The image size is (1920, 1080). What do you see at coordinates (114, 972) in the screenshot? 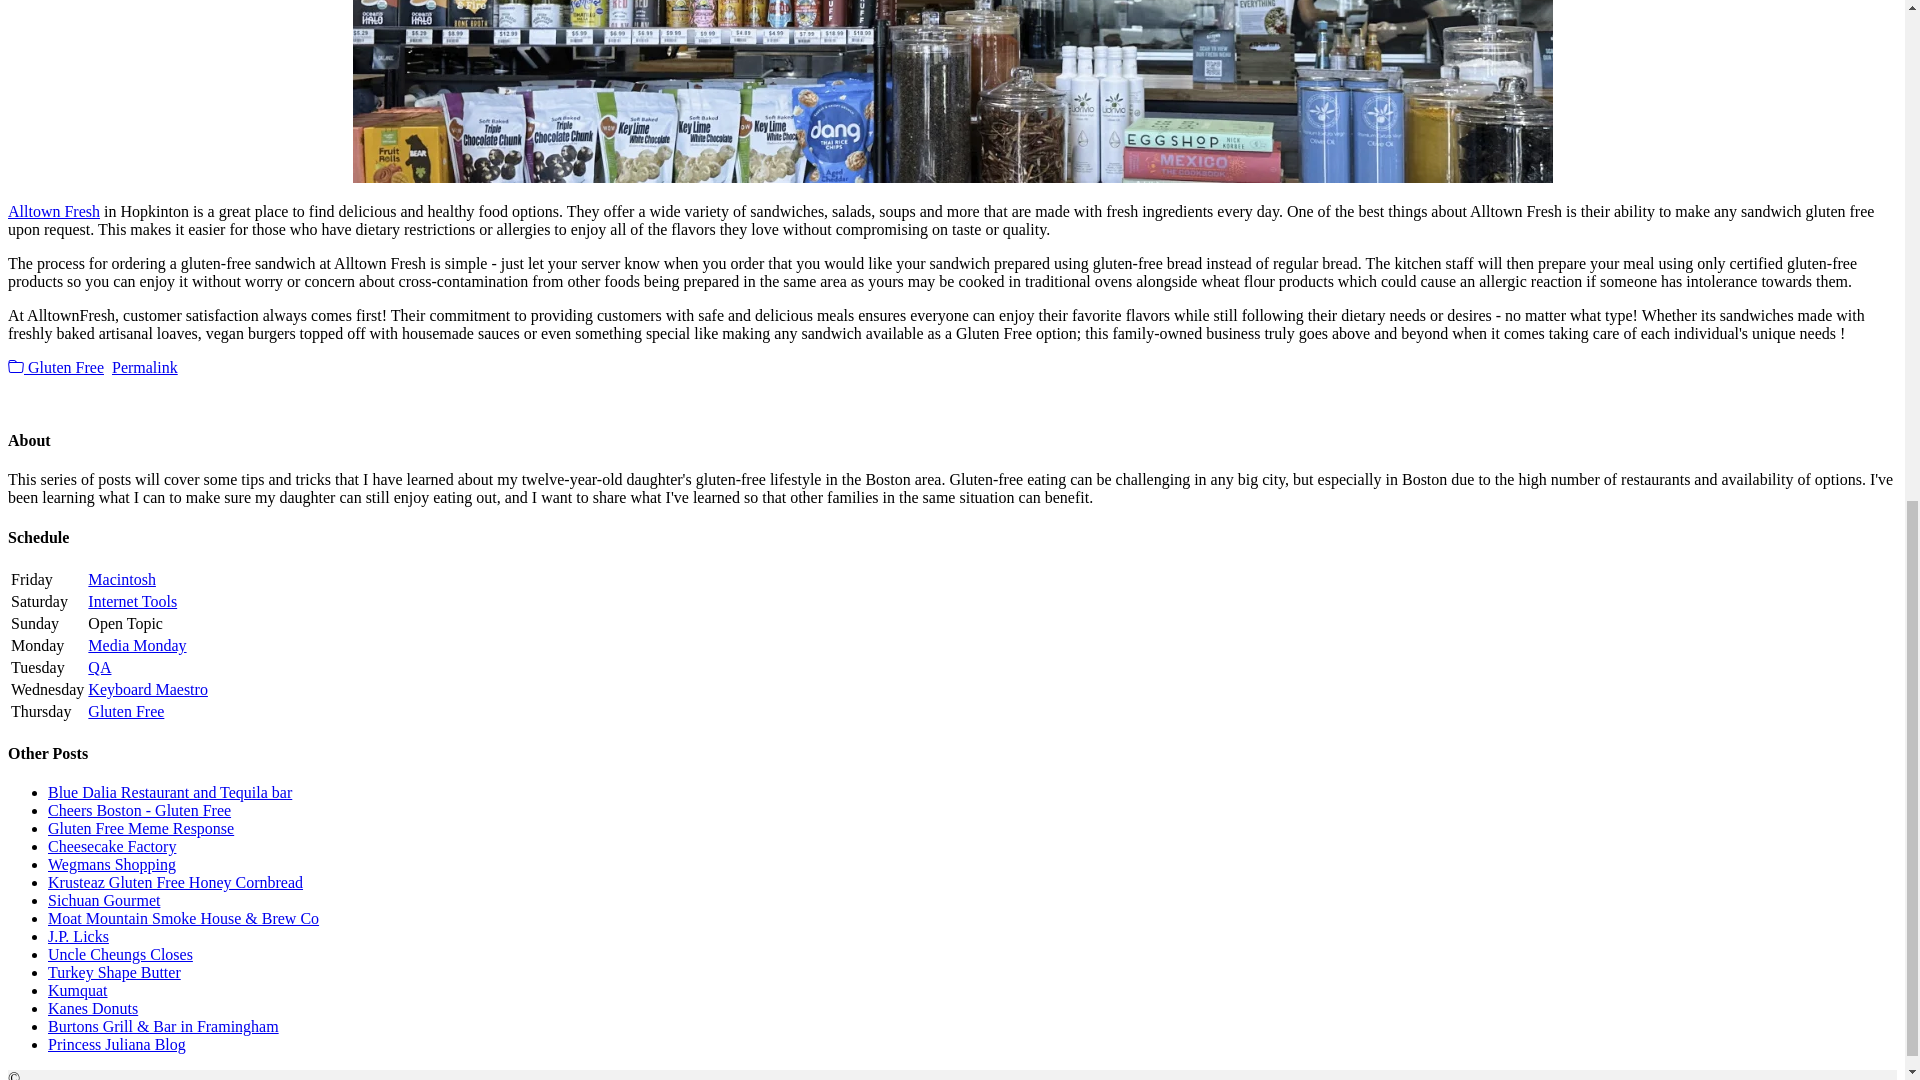
I see `Turkey Shape Butter` at bounding box center [114, 972].